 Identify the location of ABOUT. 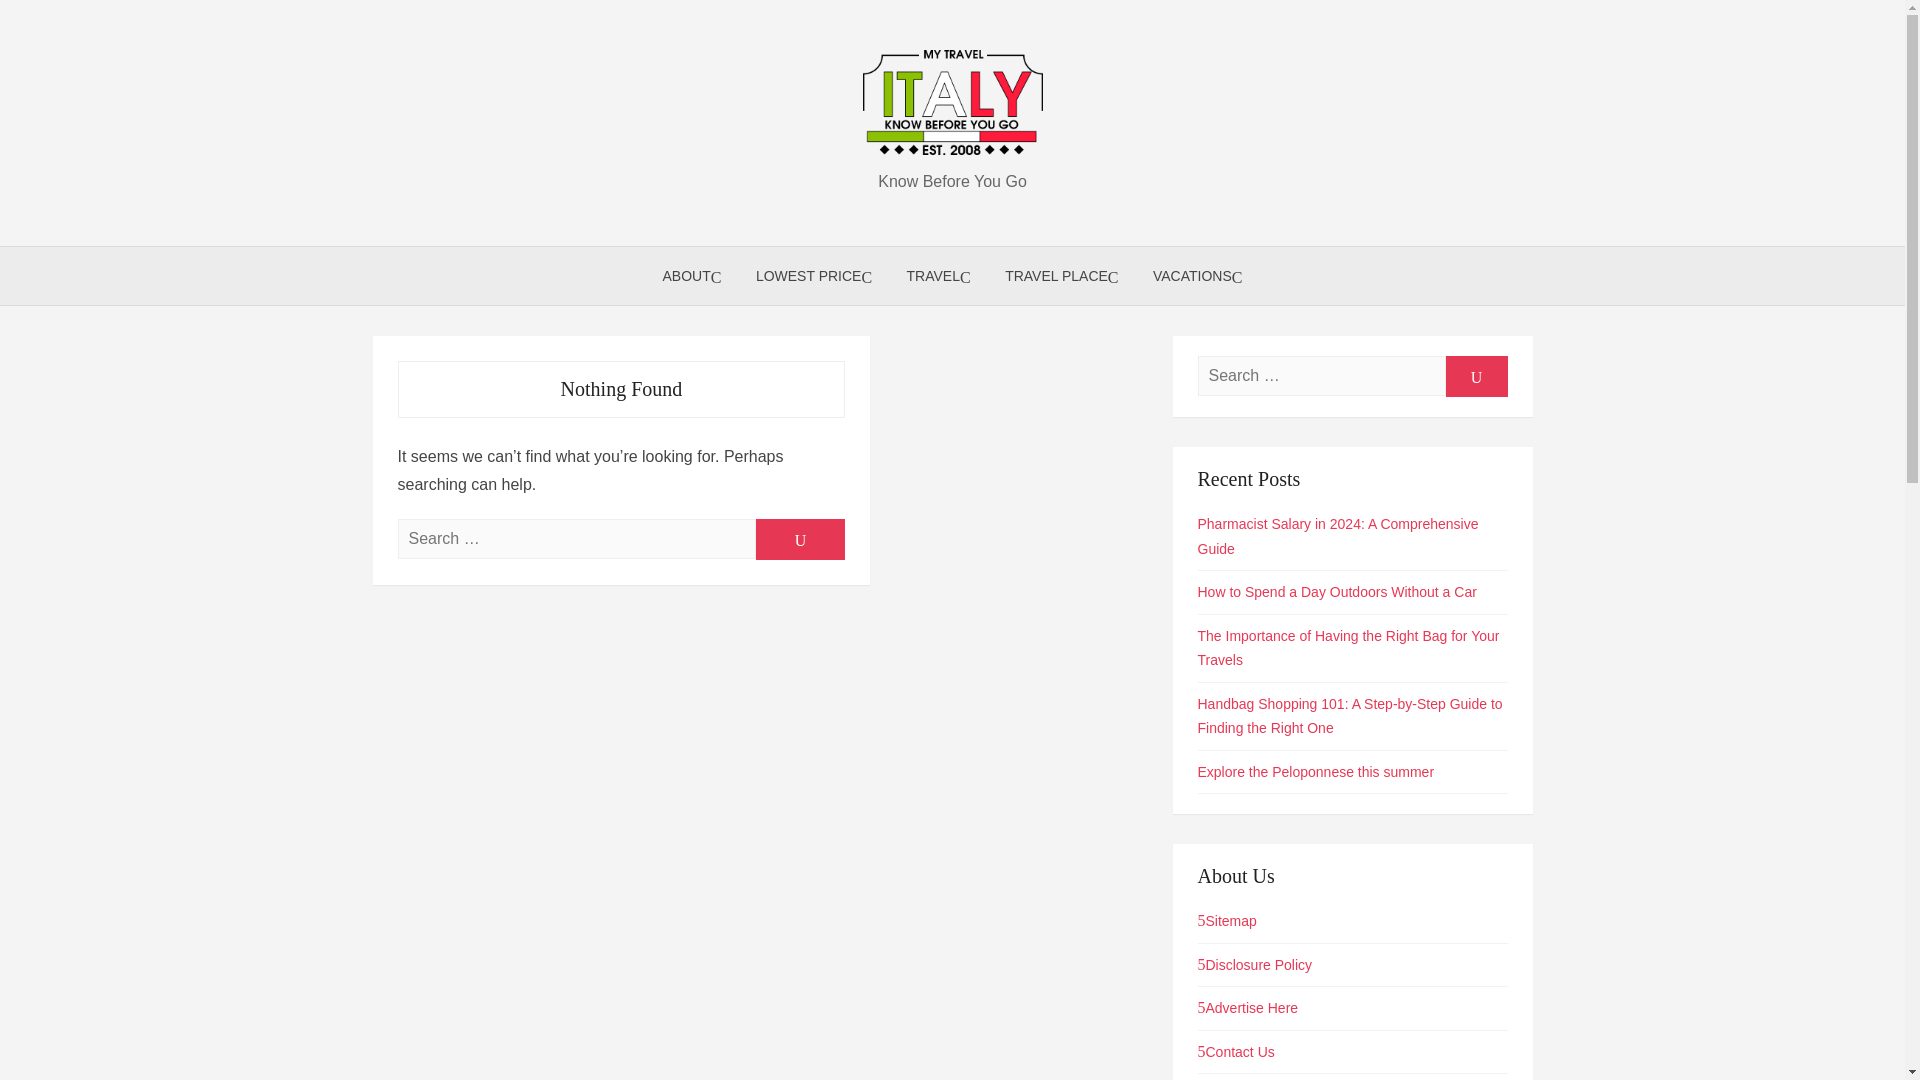
(692, 276).